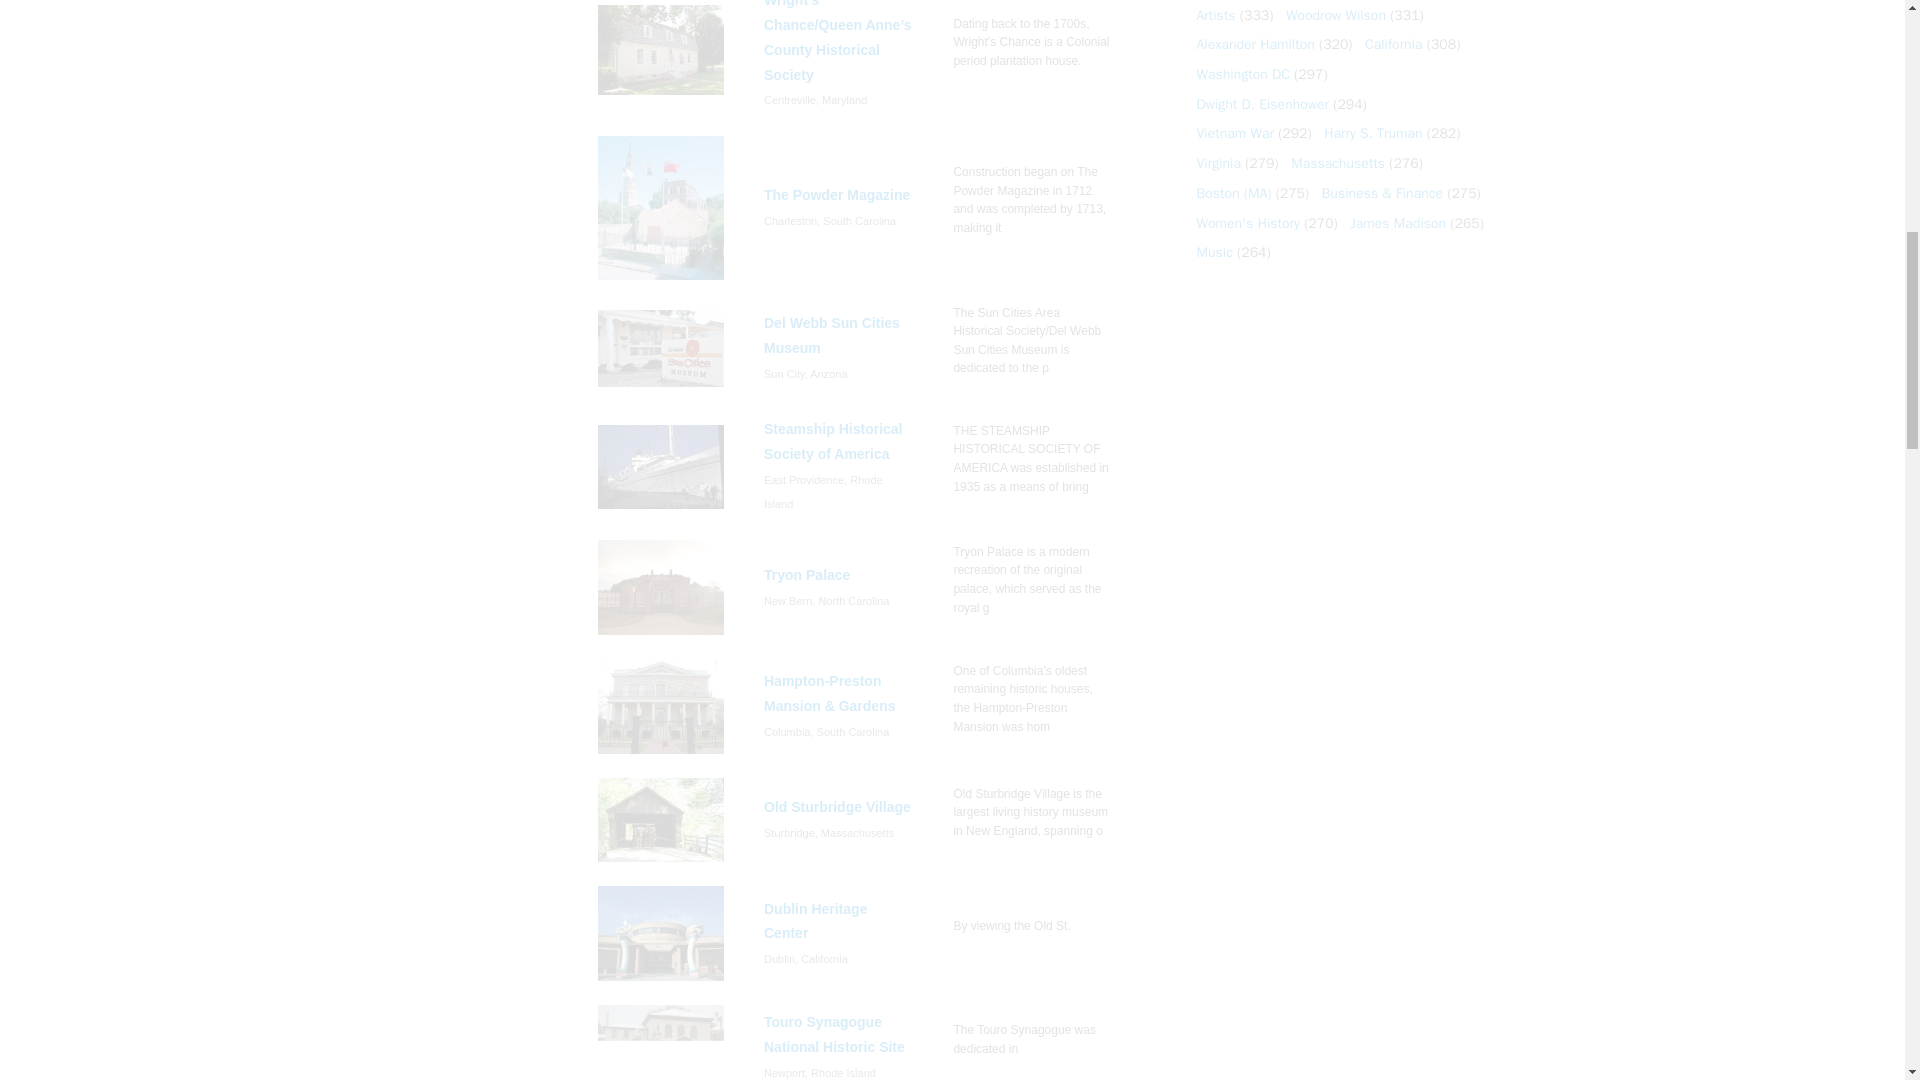 This screenshot has width=1920, height=1080. Describe the element at coordinates (661, 466) in the screenshot. I see `Steamship Historical Society of America` at that location.